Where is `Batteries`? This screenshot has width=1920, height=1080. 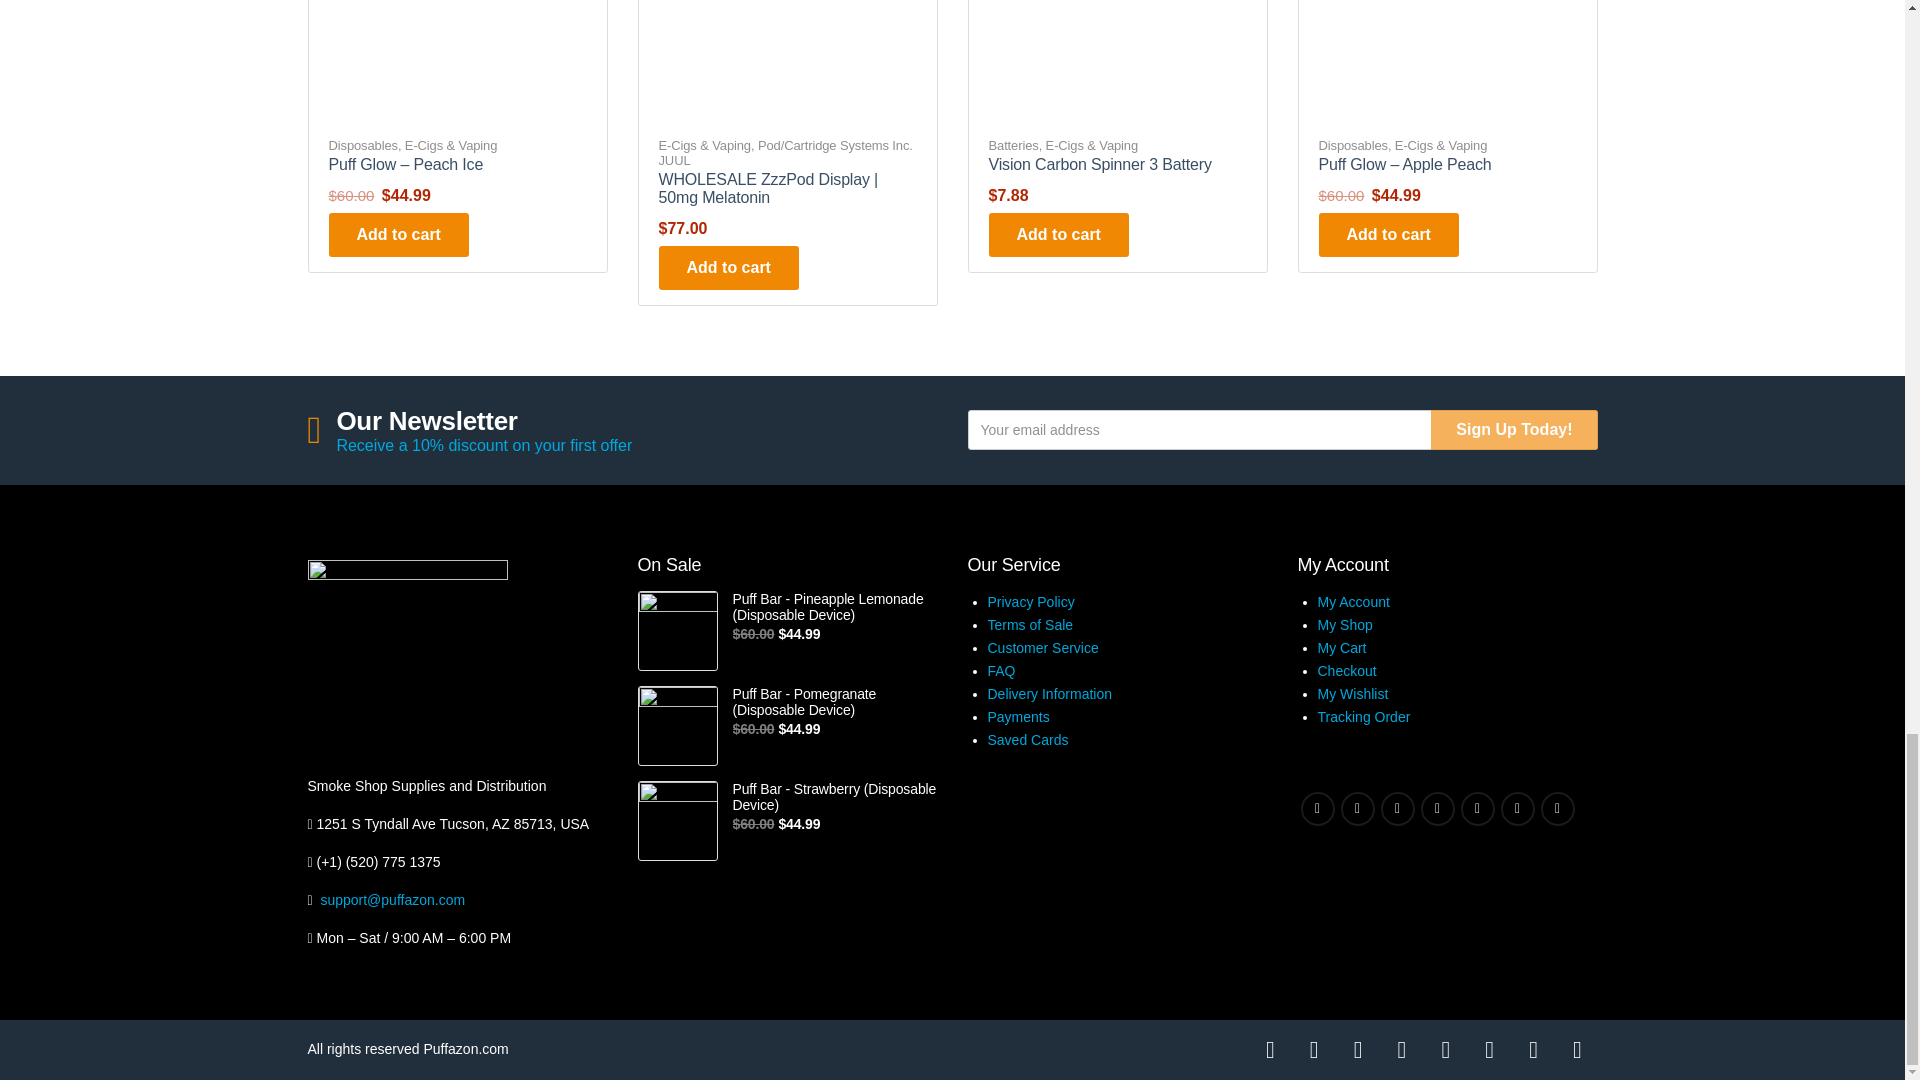
Batteries is located at coordinates (1013, 146).